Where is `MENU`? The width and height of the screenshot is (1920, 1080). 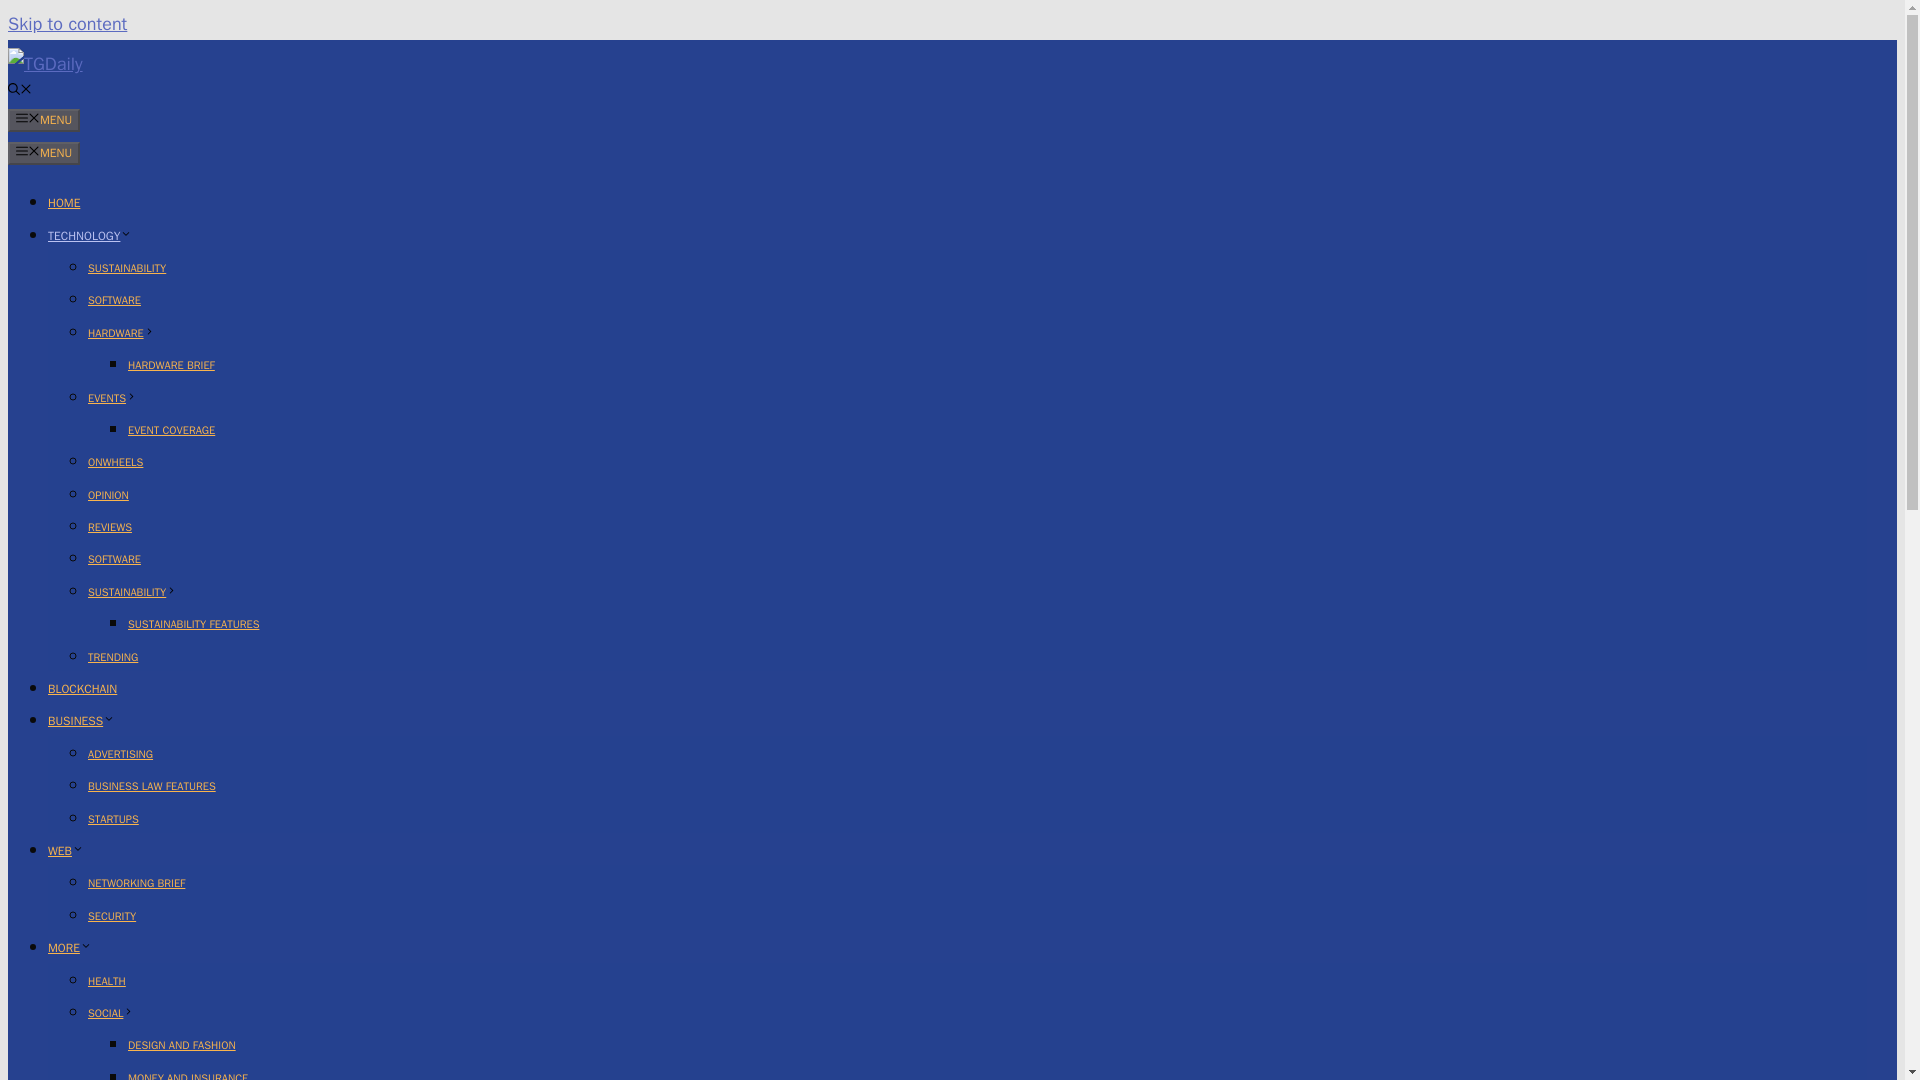 MENU is located at coordinates (44, 153).